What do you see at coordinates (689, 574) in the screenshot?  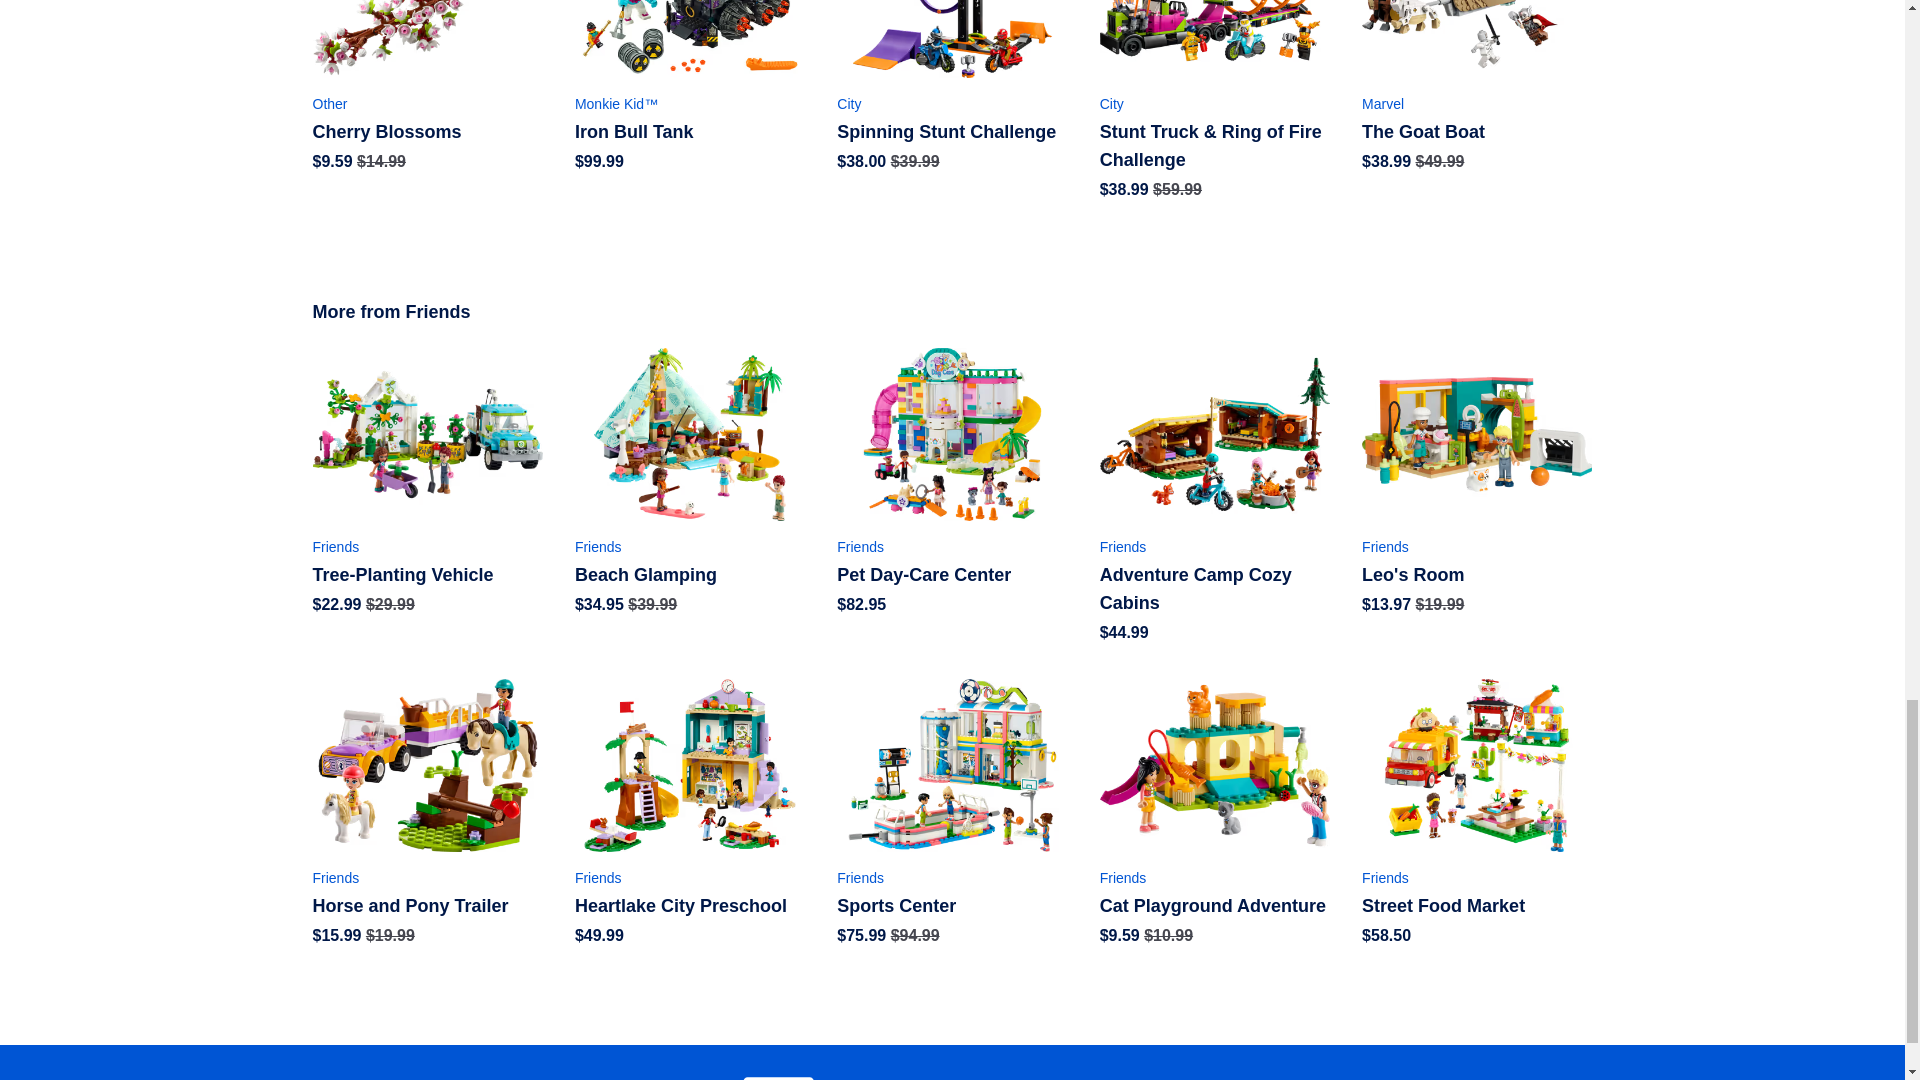 I see `Beach Glamping` at bounding box center [689, 574].